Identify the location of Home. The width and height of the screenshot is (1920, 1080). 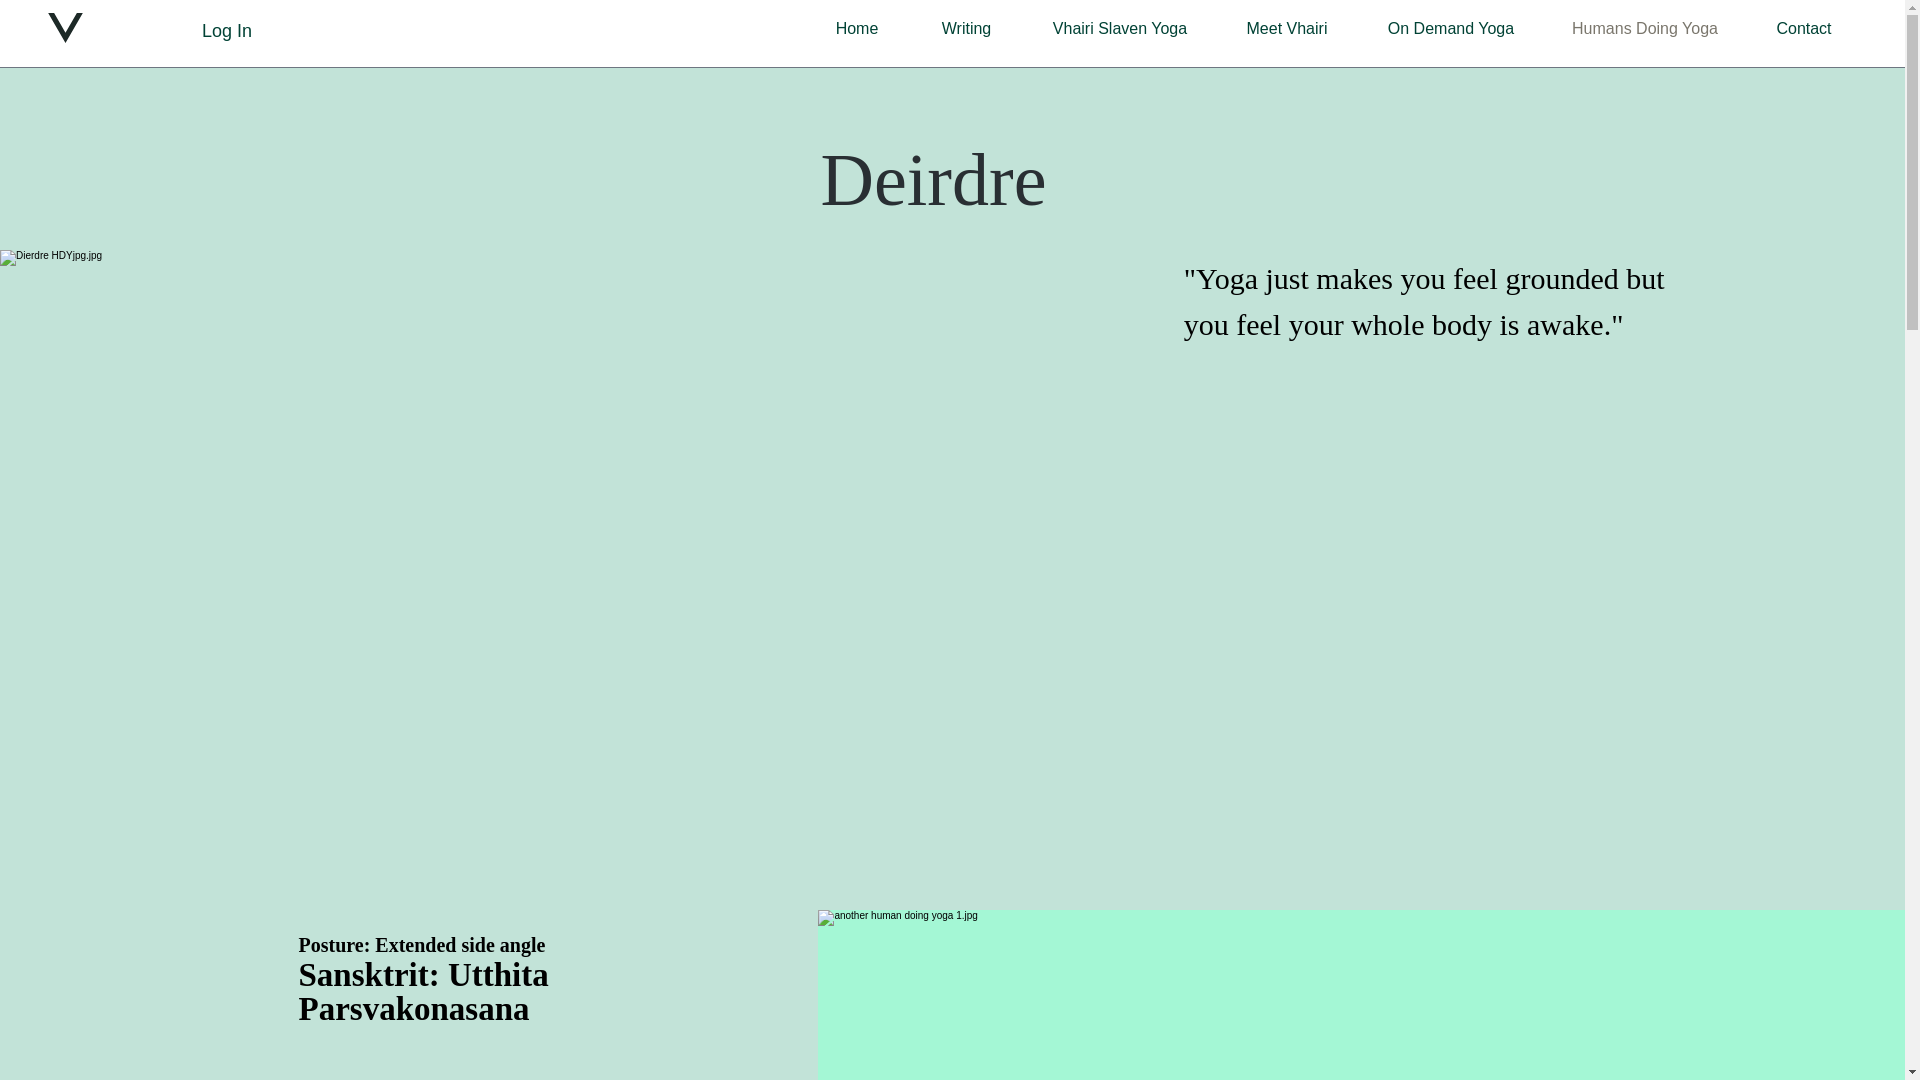
(856, 29).